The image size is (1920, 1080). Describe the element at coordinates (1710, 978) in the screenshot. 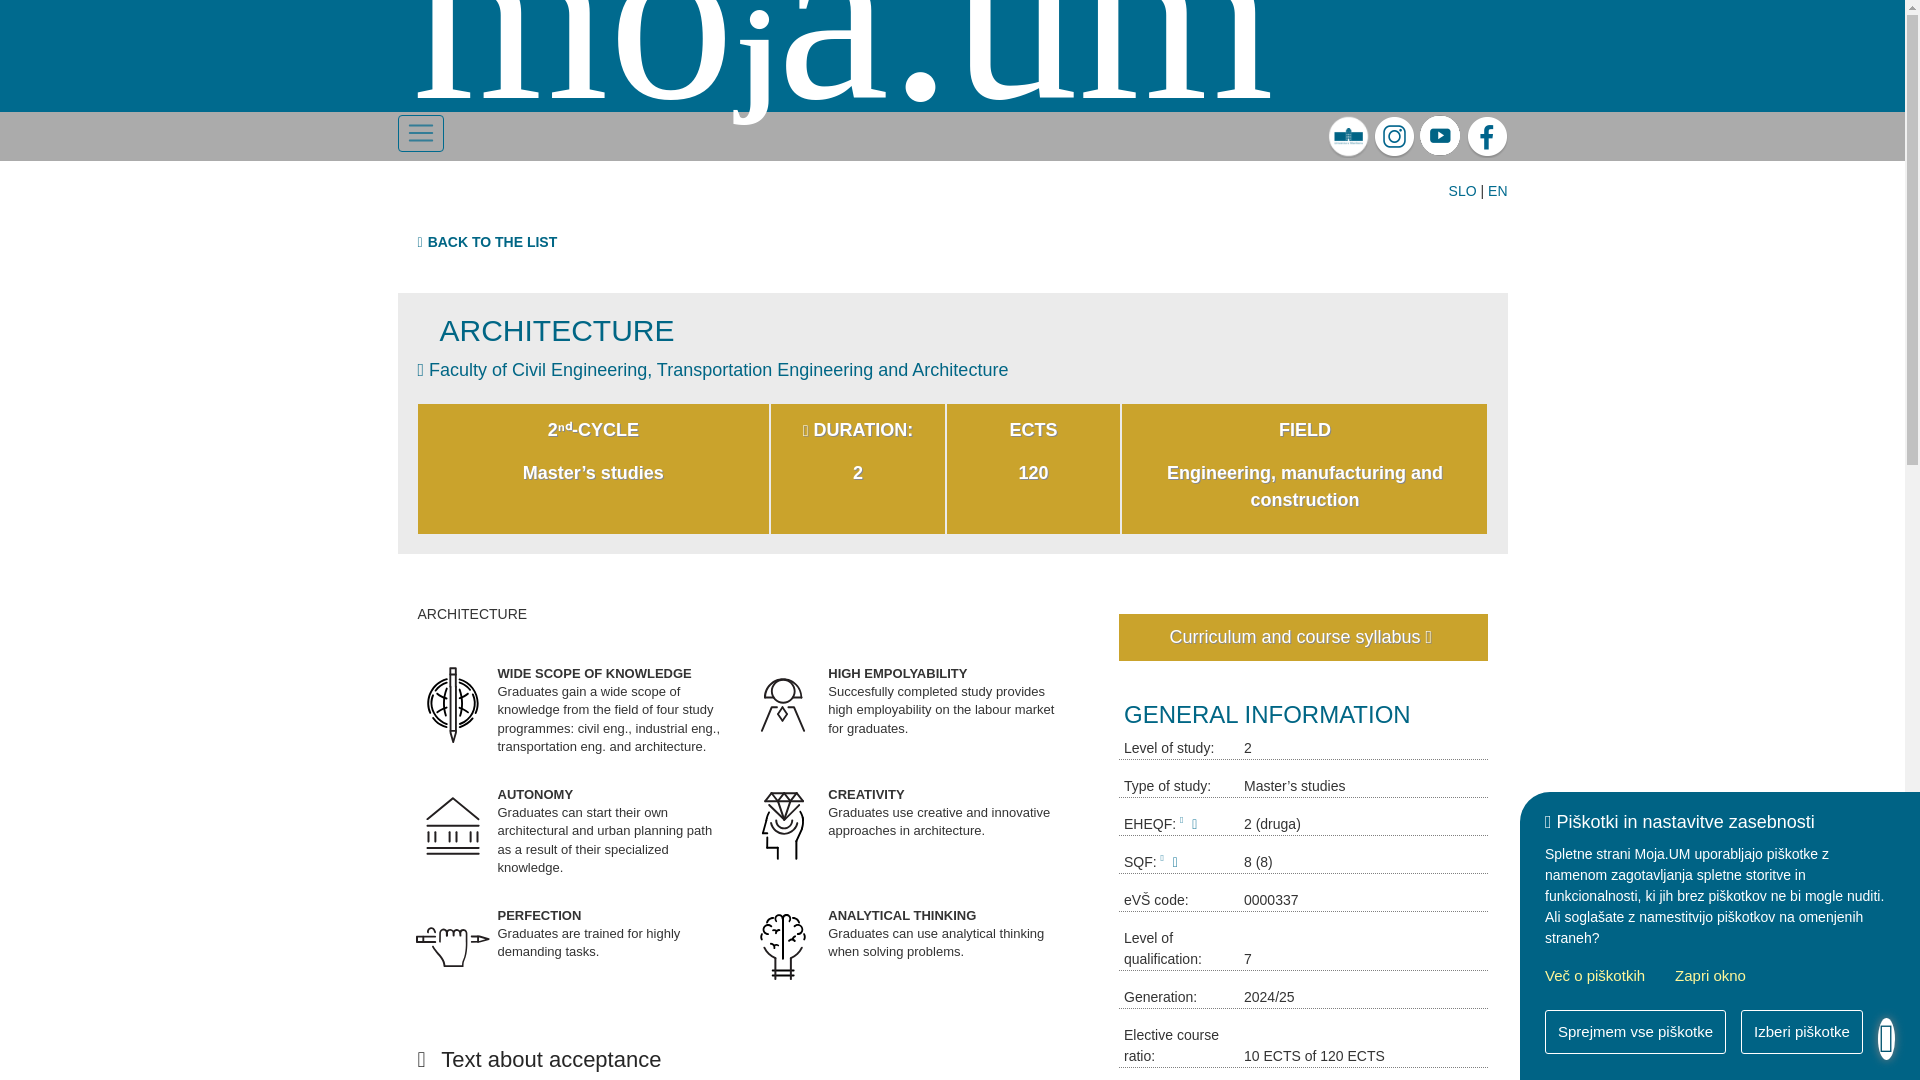

I see `Zapri okno` at that location.